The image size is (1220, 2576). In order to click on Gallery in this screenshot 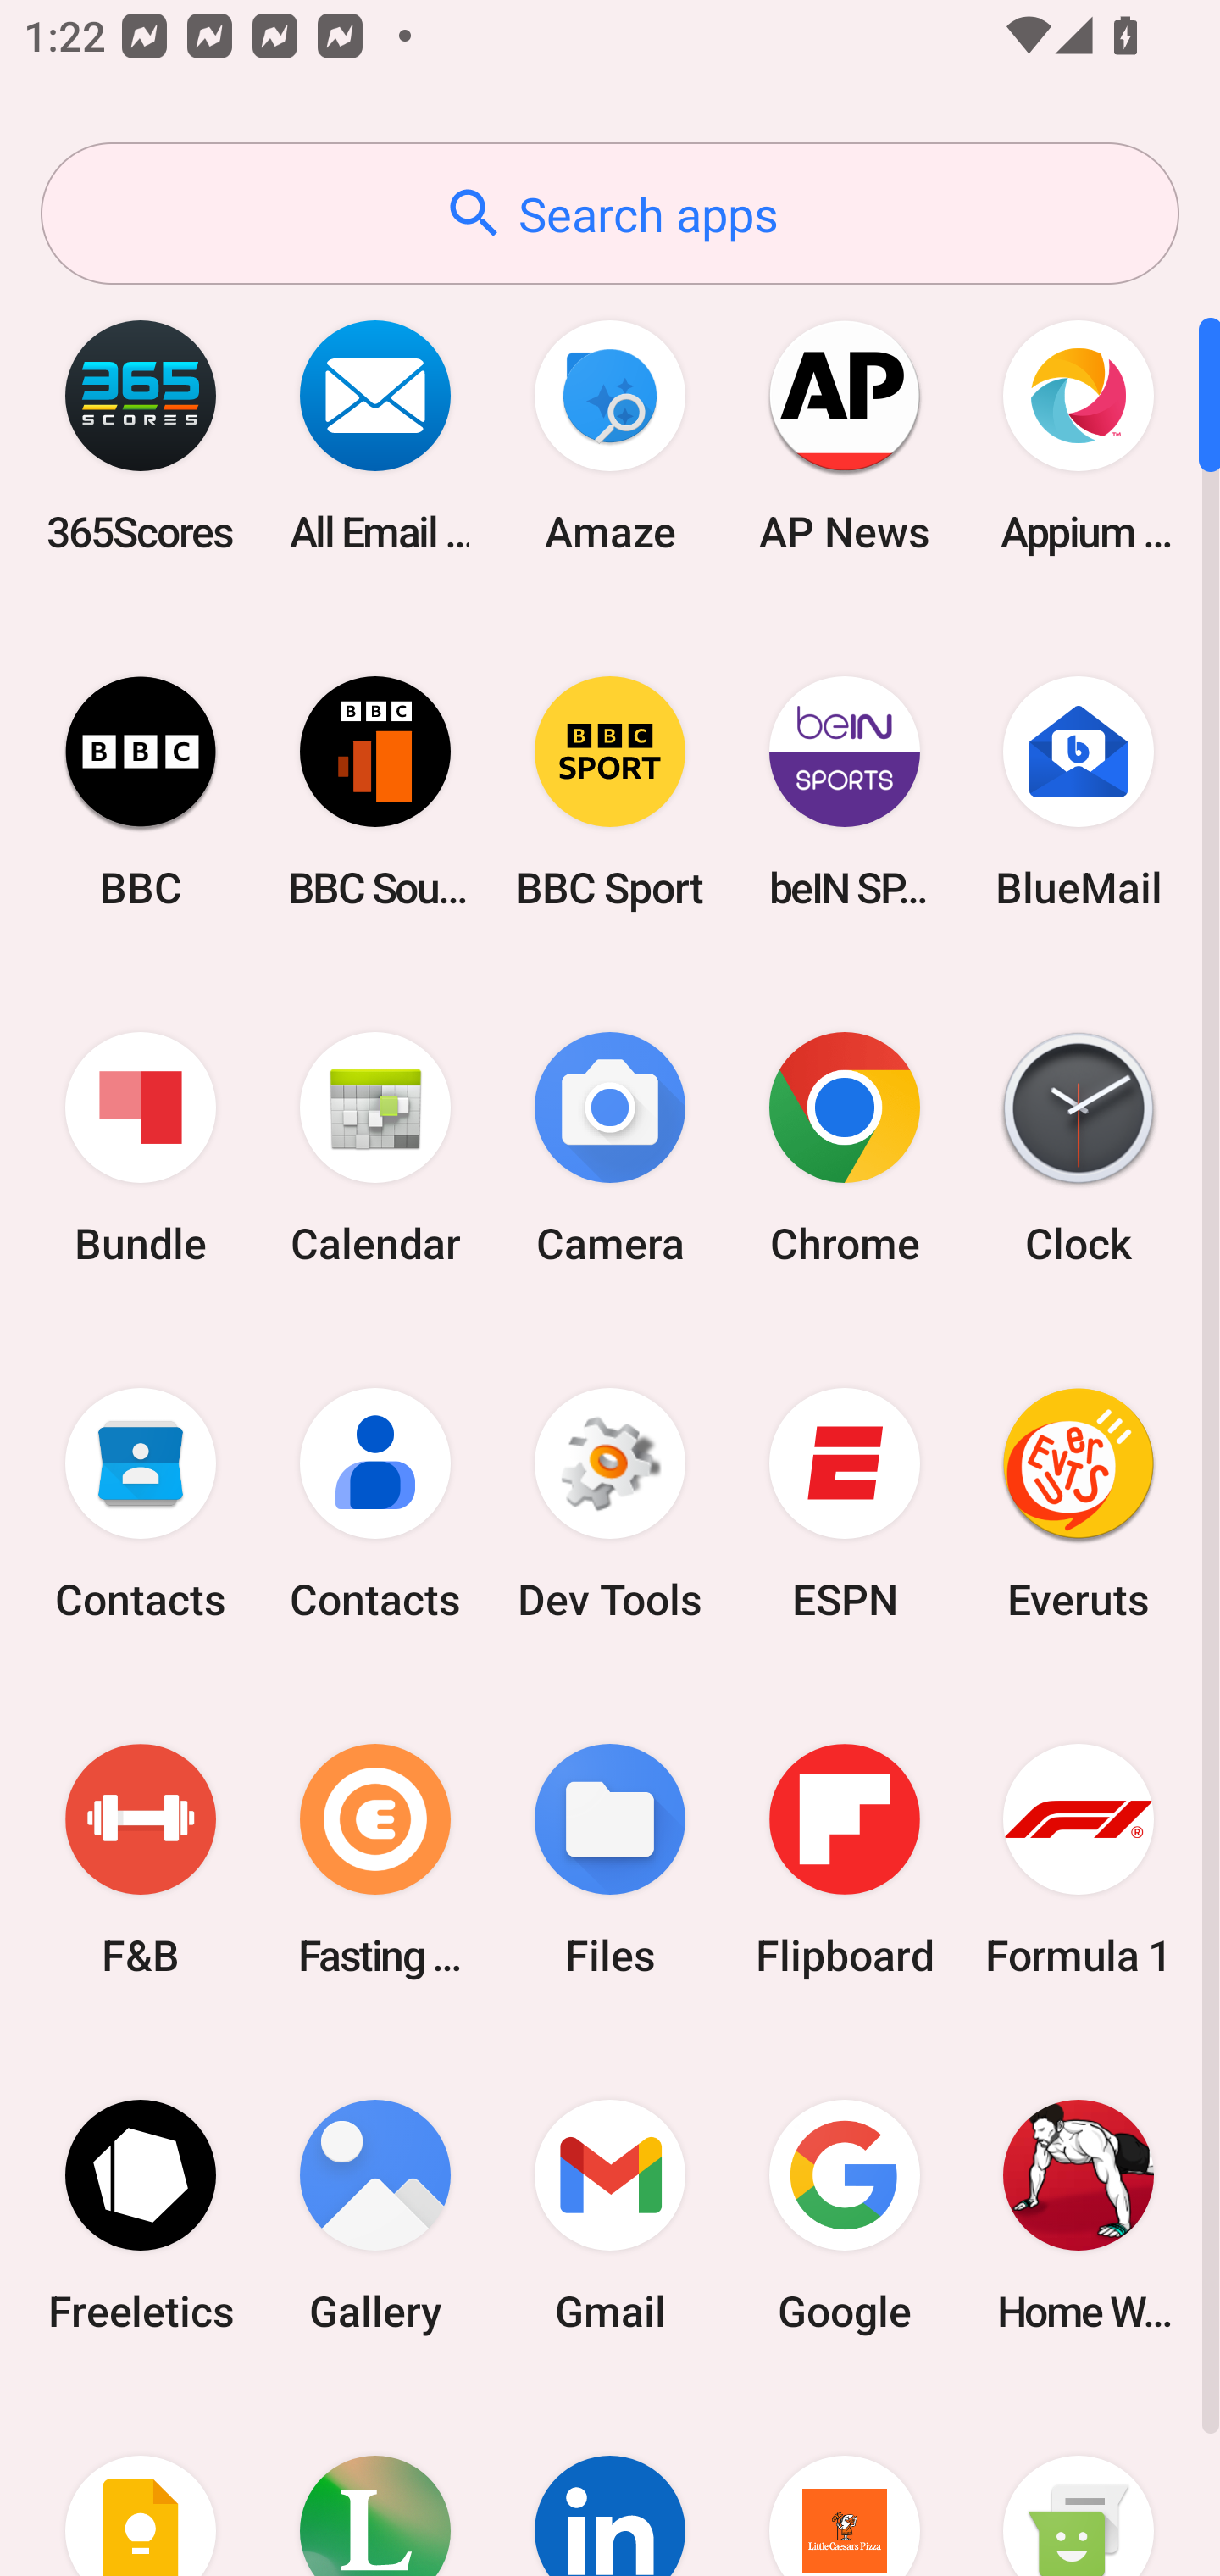, I will do `click(375, 2215)`.